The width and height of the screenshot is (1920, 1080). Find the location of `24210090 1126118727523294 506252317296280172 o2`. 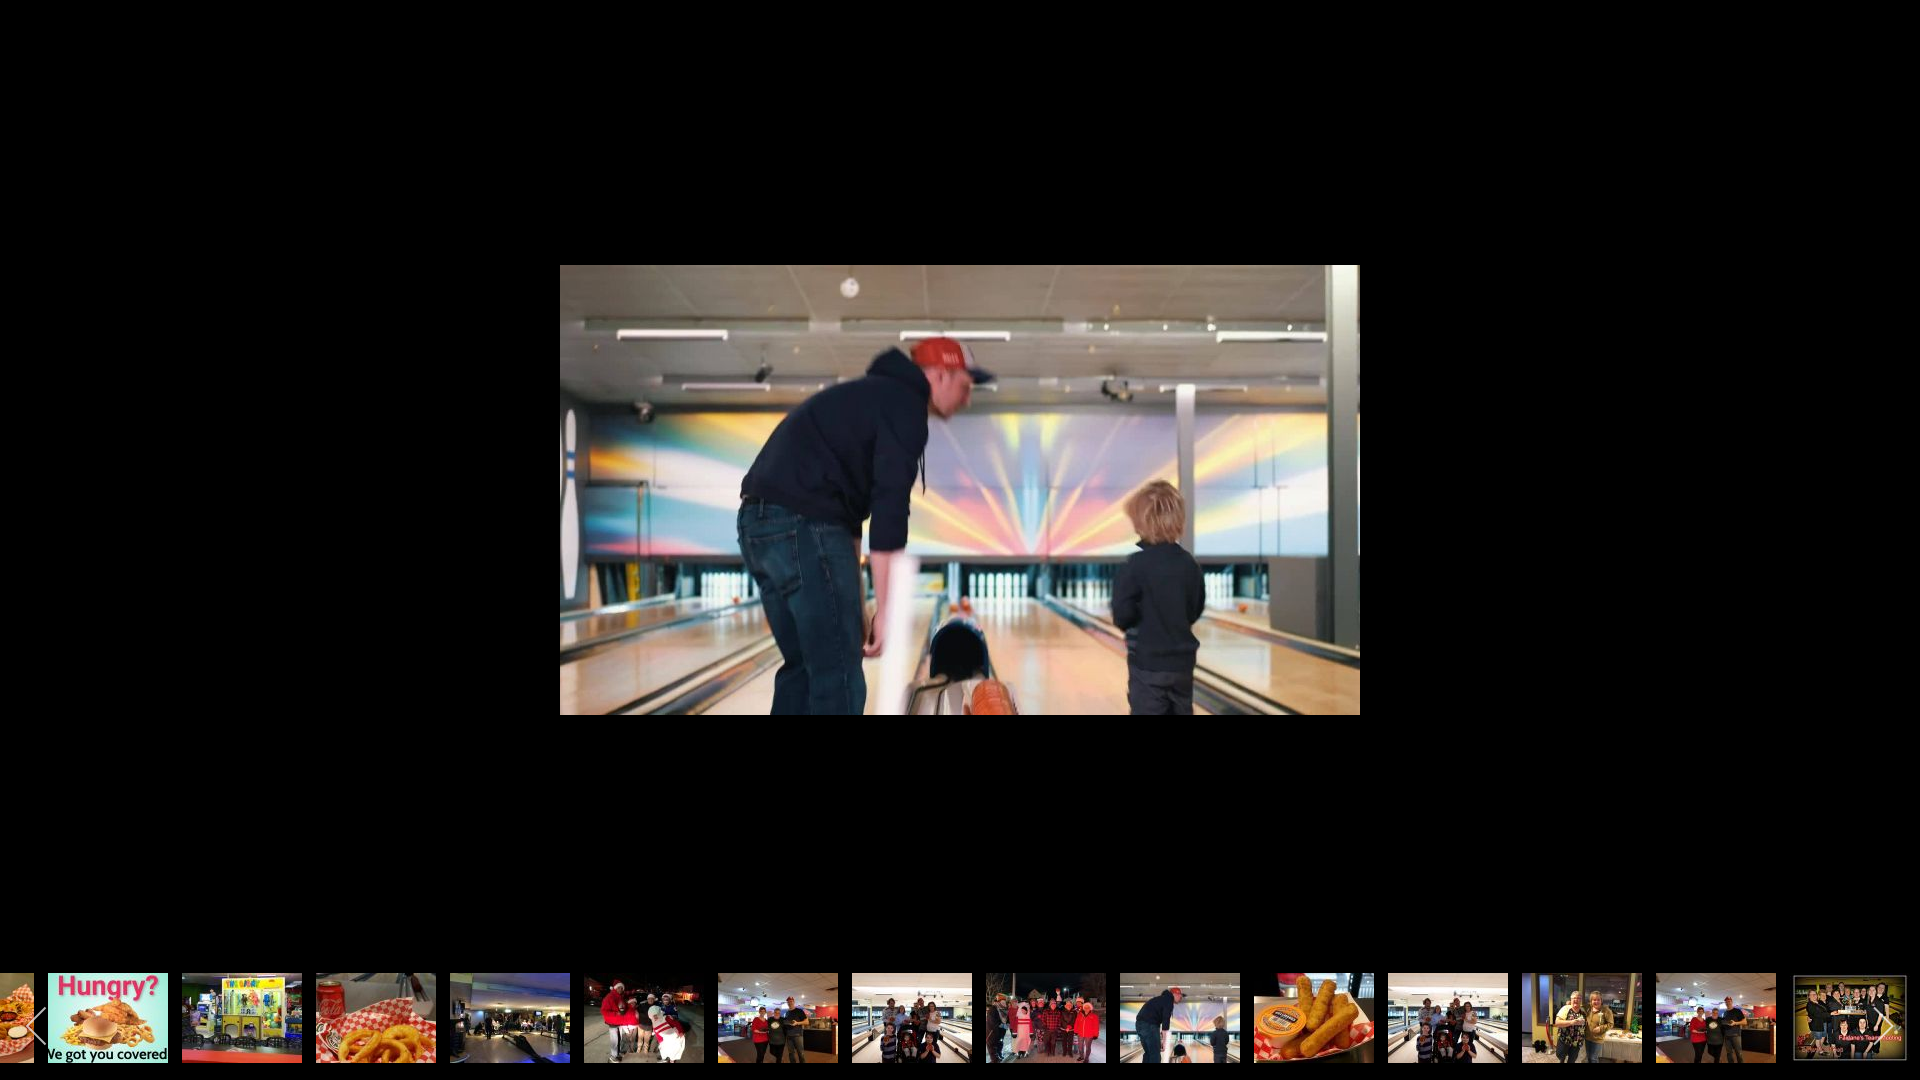

24210090 1126118727523294 506252317296280172 o2 is located at coordinates (1448, 1018).